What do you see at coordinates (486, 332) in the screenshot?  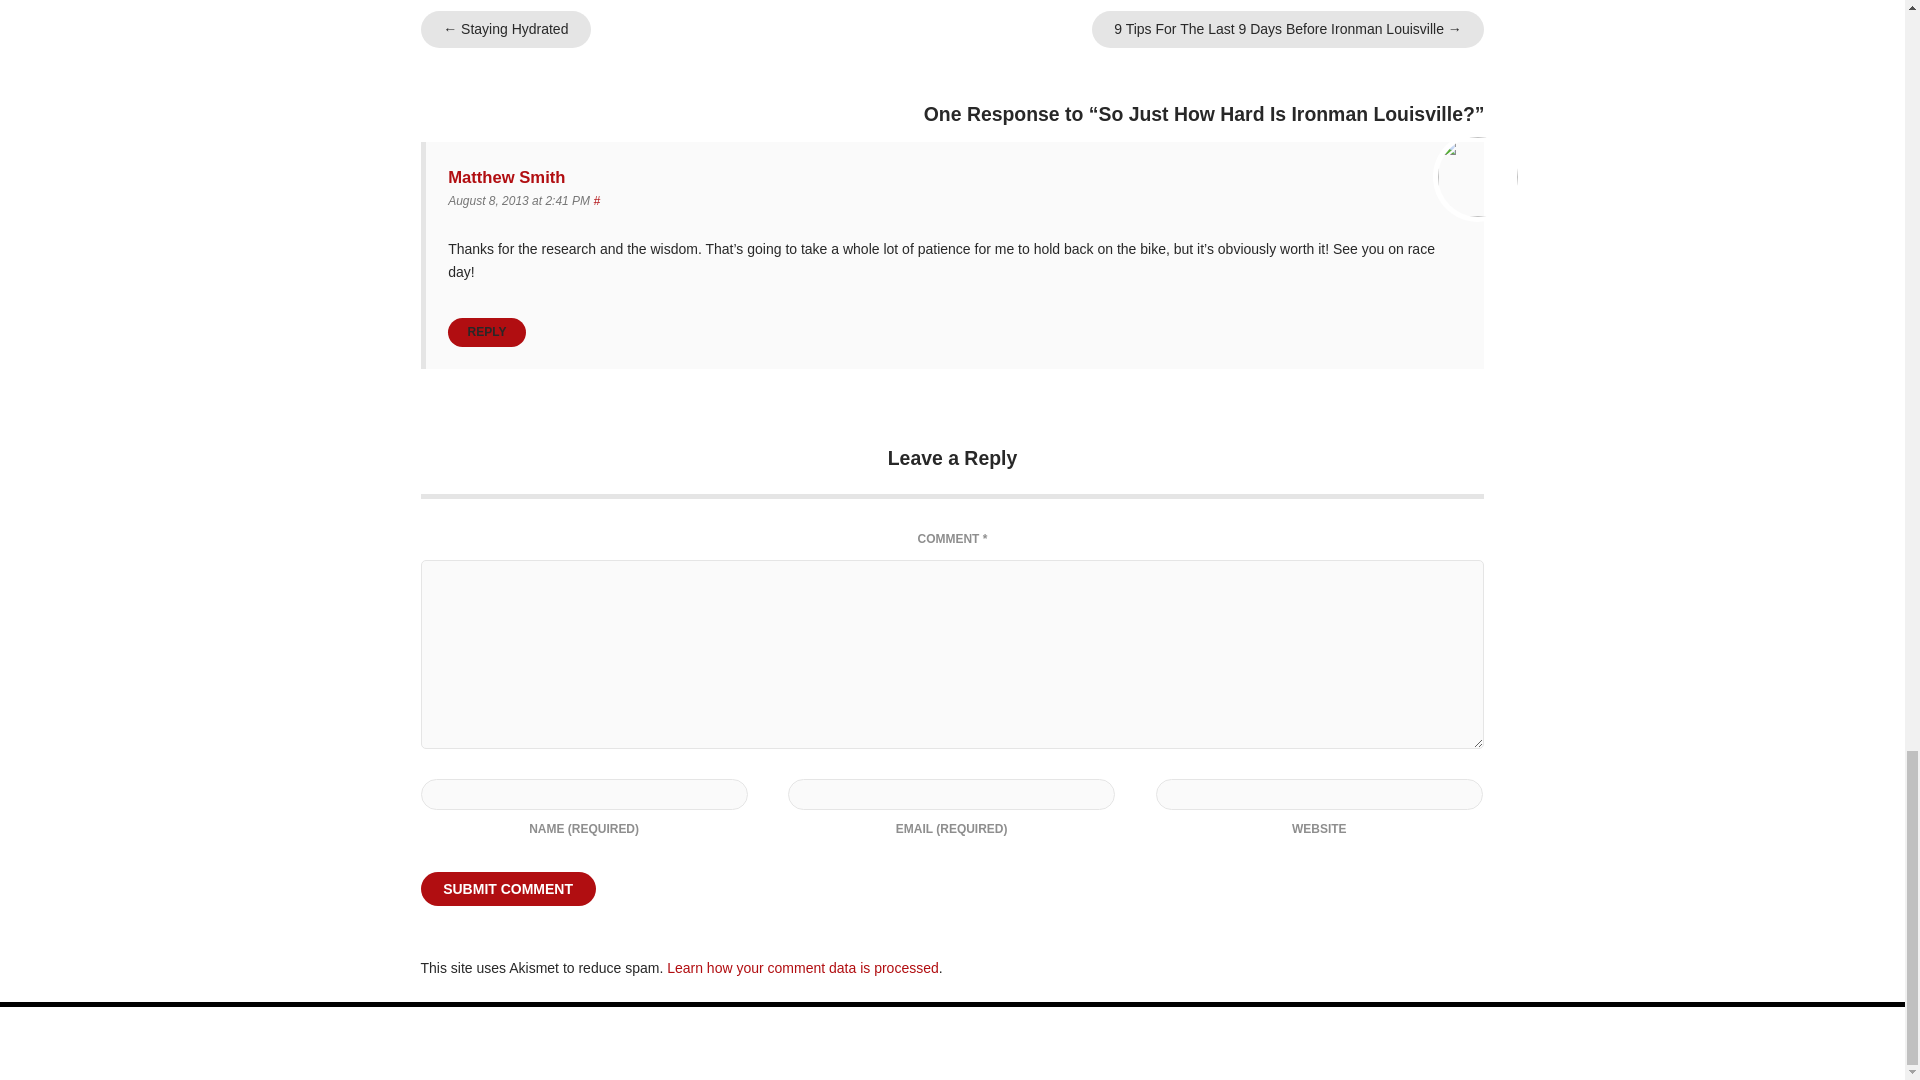 I see `REPLY` at bounding box center [486, 332].